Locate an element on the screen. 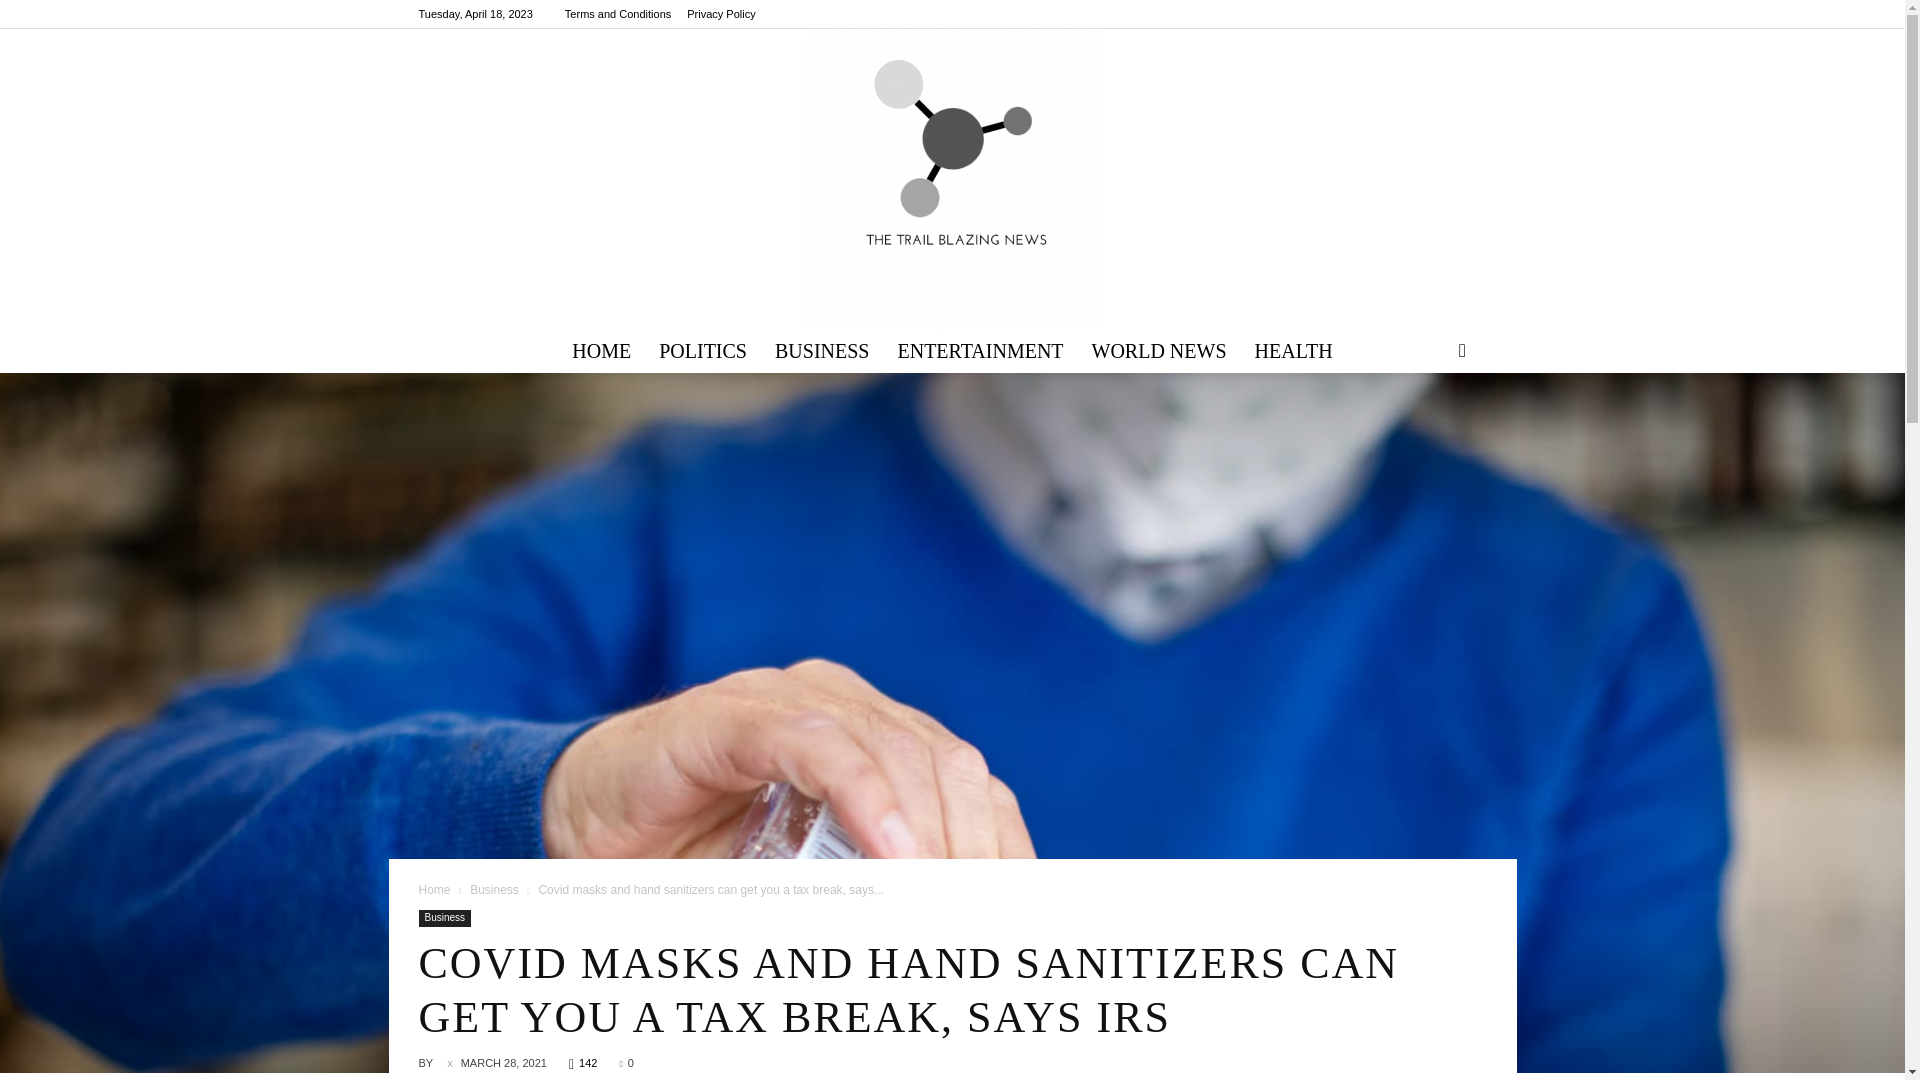  HEALTH is located at coordinates (1294, 350).